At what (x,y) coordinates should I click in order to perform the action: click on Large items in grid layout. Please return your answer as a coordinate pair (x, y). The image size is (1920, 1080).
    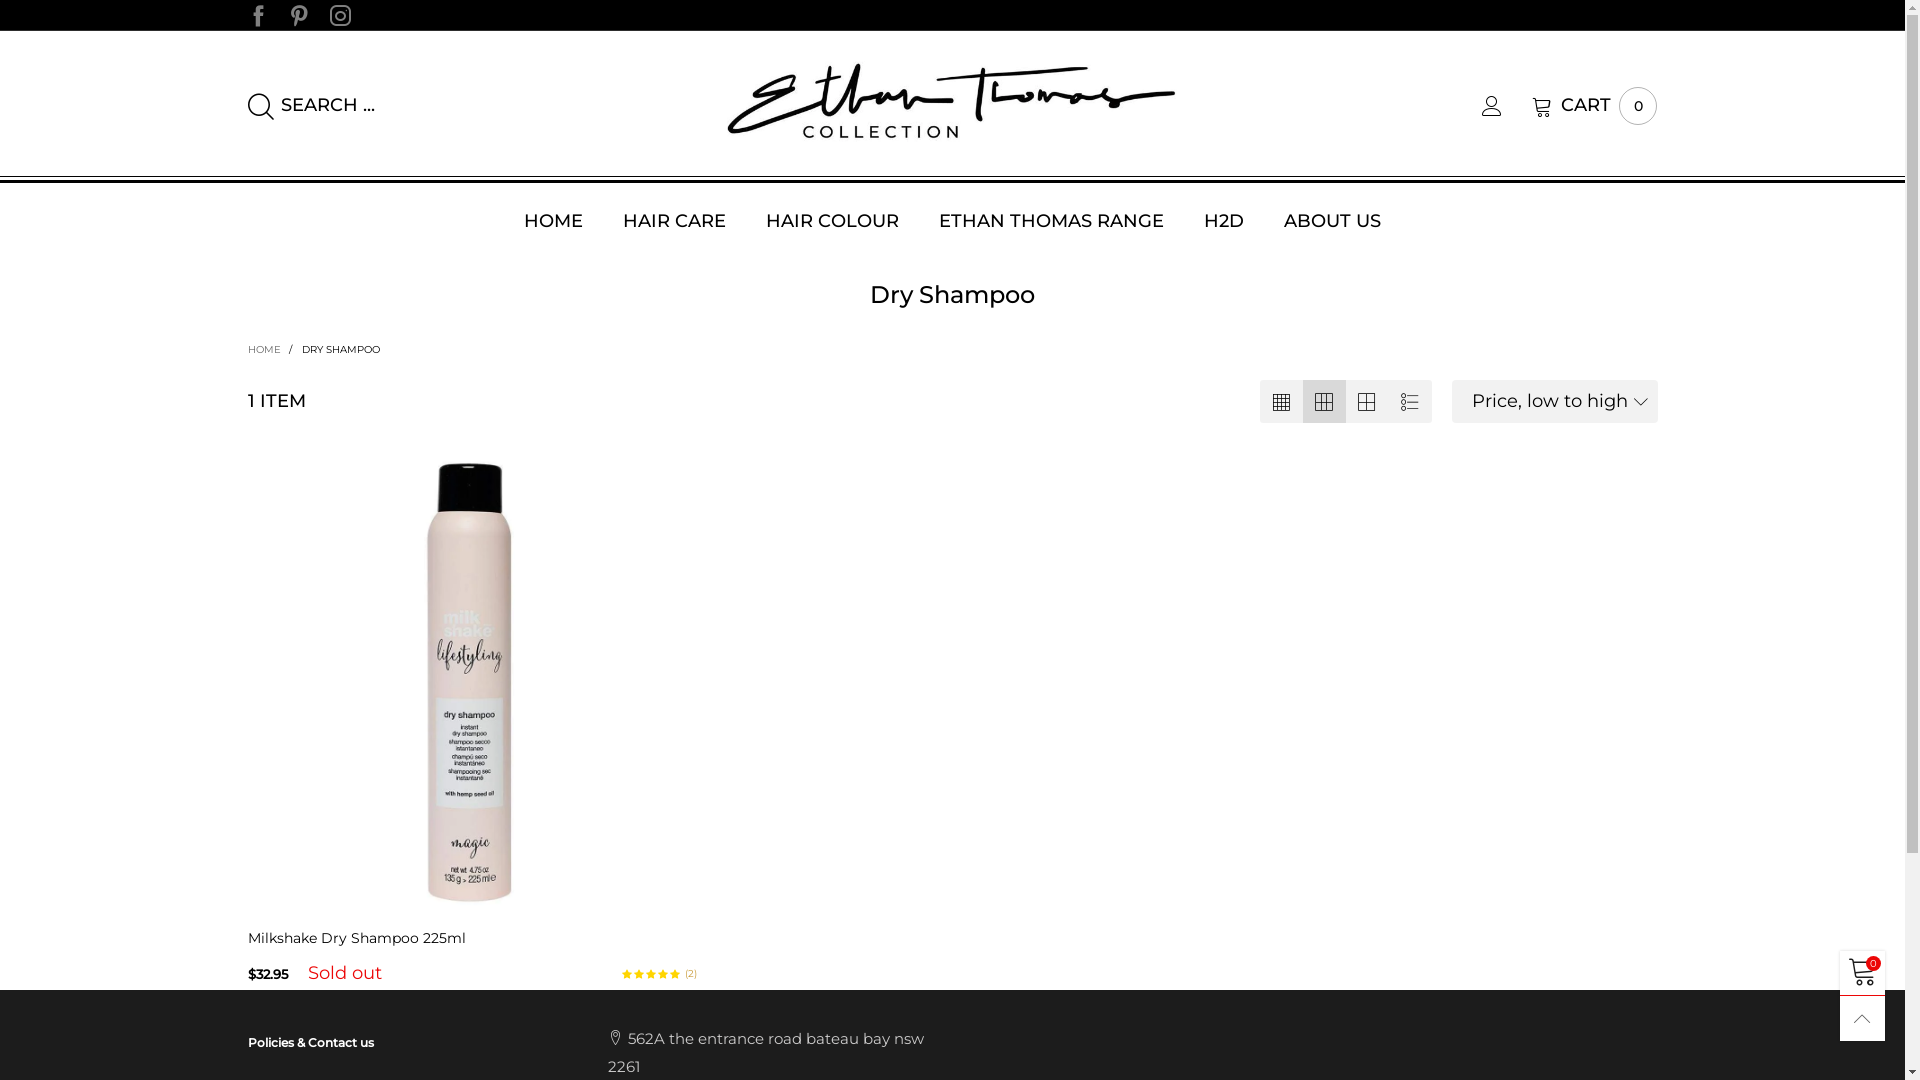
    Looking at the image, I should click on (1324, 402).